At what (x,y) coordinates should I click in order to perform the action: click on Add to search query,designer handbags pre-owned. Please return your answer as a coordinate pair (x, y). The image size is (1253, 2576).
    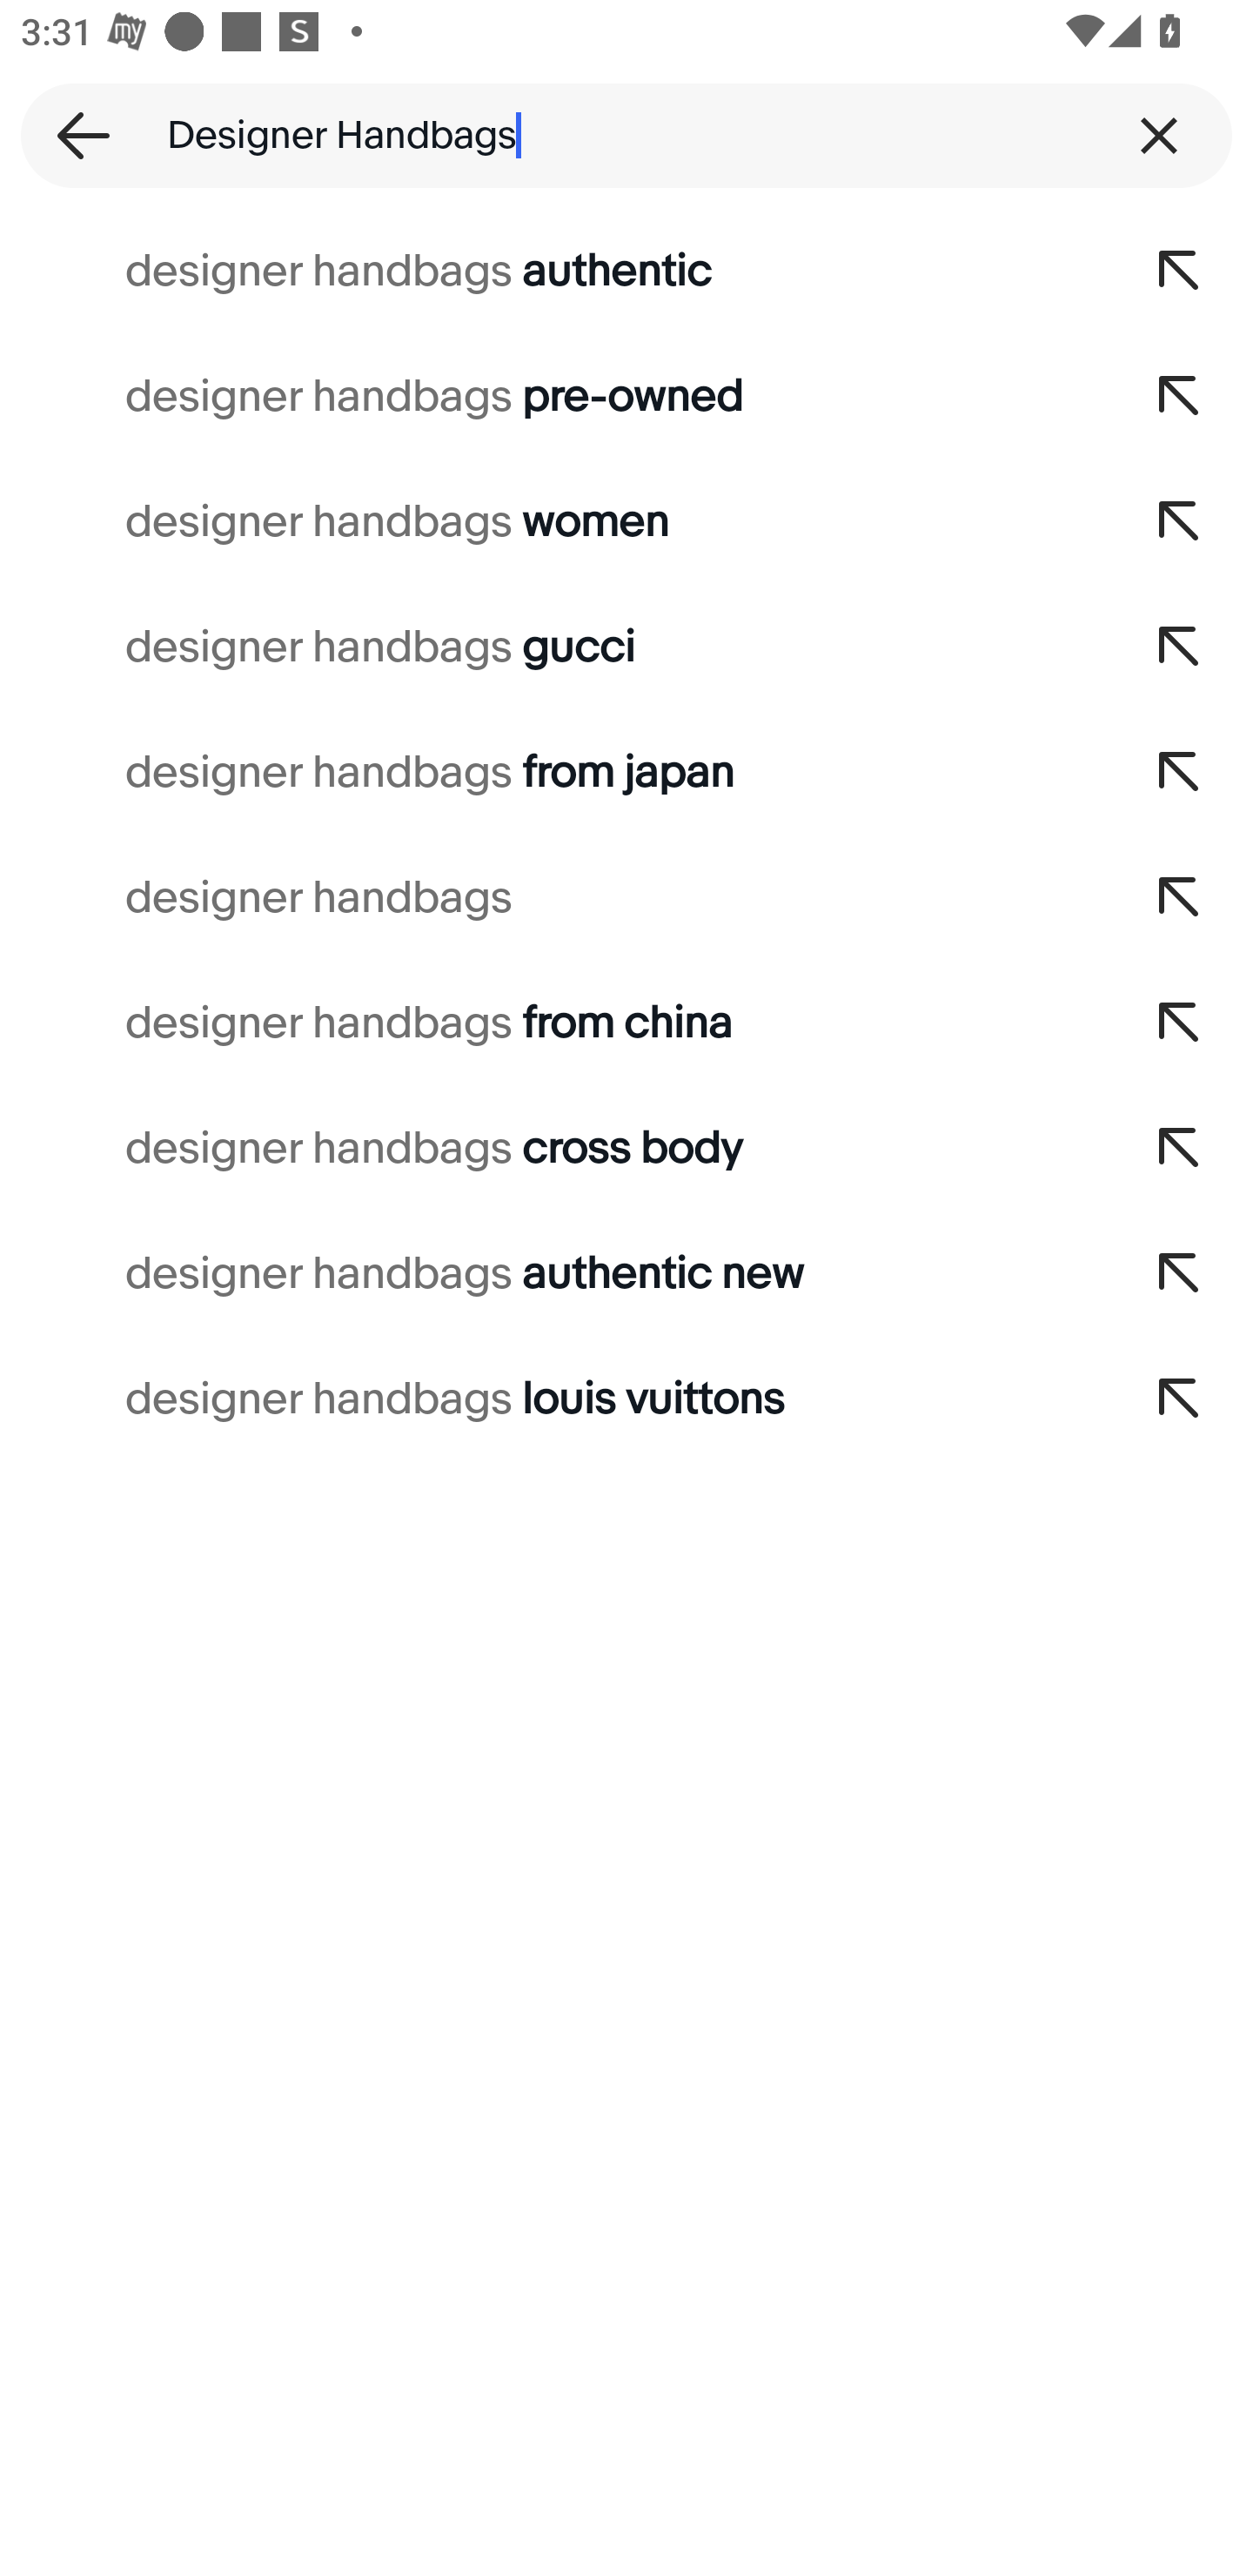
    Looking at the image, I should click on (1180, 396).